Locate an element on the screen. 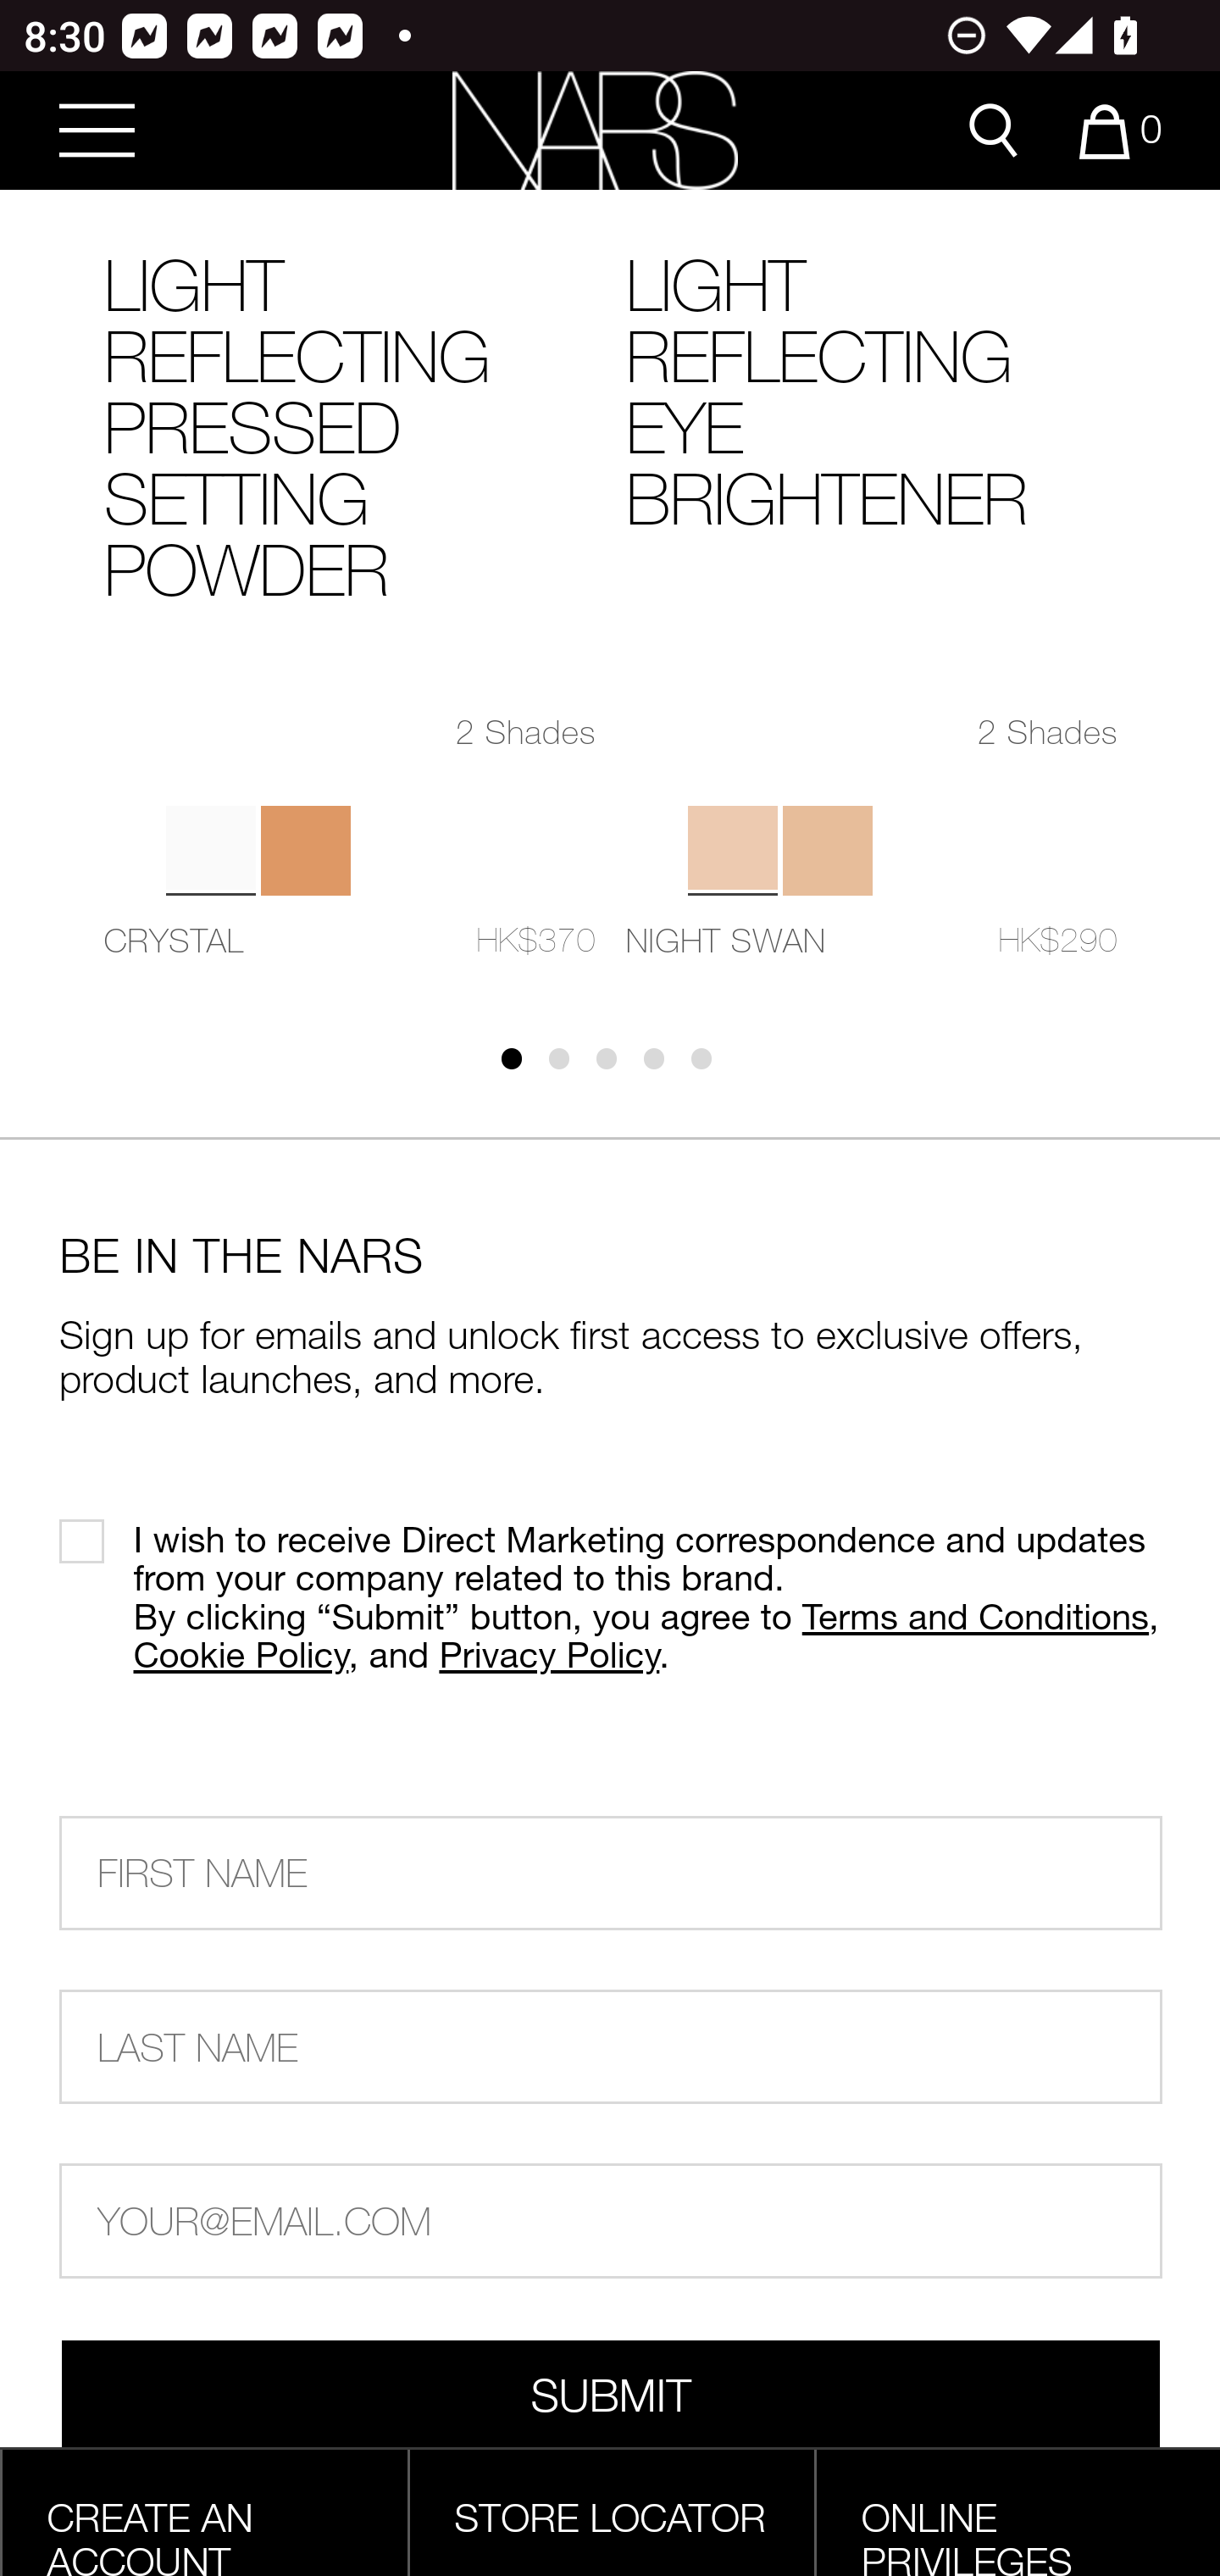  LIGHT REFLECTING EYE BRIGHTENER is located at coordinates (871, 419).